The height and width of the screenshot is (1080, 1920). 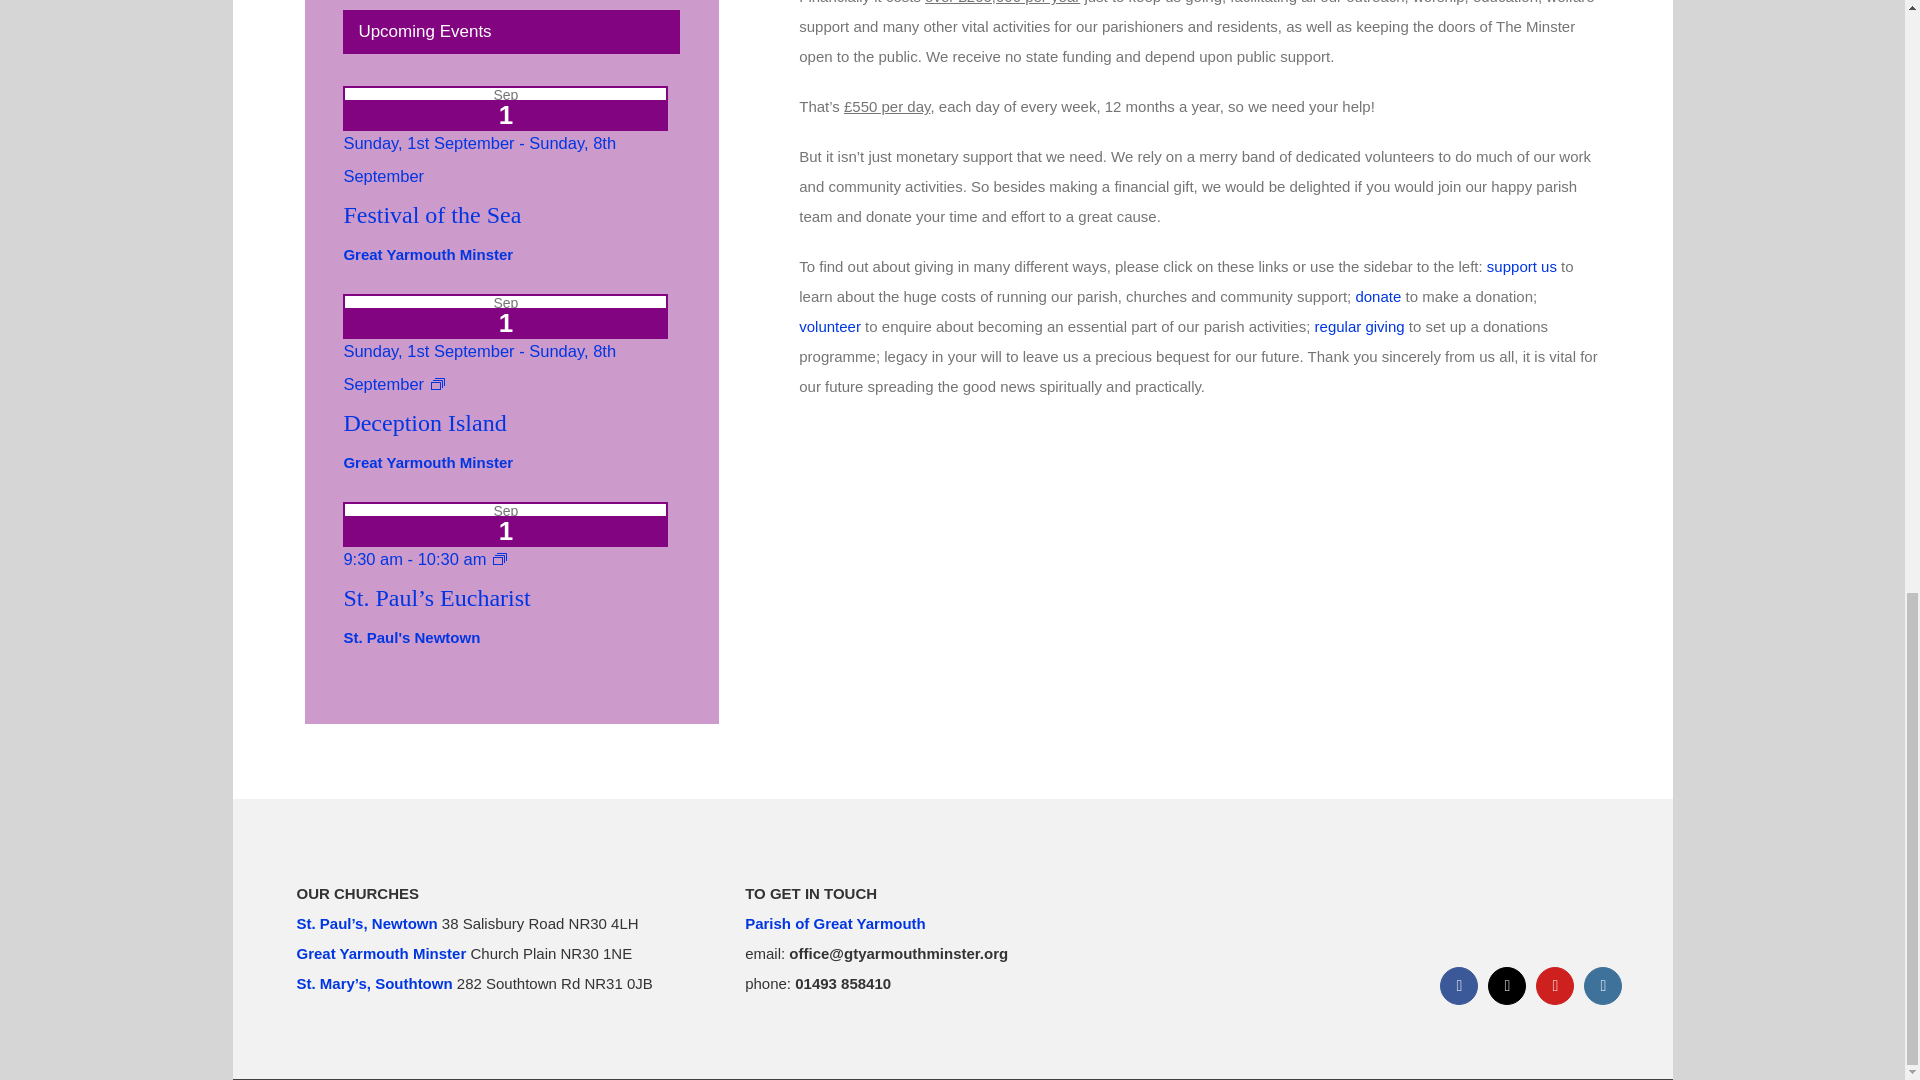 I want to click on Facebook, so click(x=1459, y=986).